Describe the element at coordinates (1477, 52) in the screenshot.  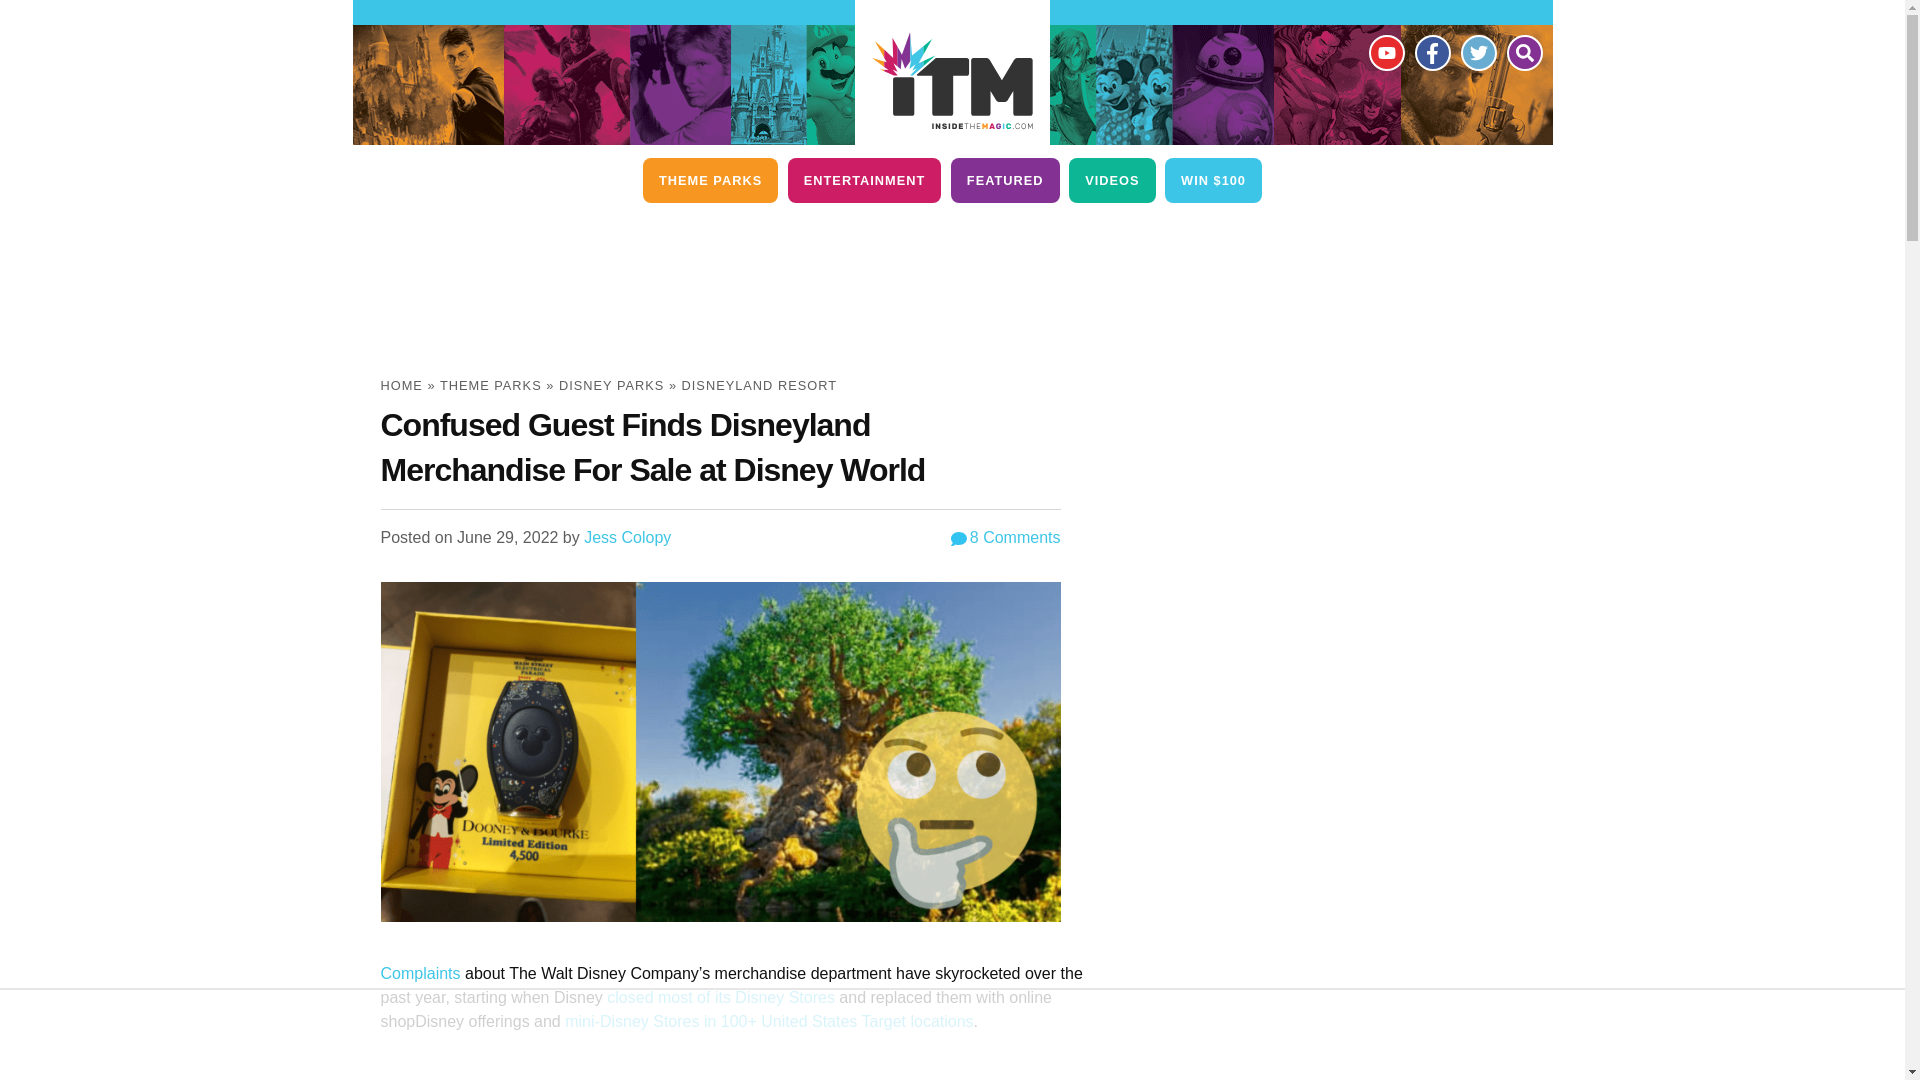
I see `Twitter` at that location.